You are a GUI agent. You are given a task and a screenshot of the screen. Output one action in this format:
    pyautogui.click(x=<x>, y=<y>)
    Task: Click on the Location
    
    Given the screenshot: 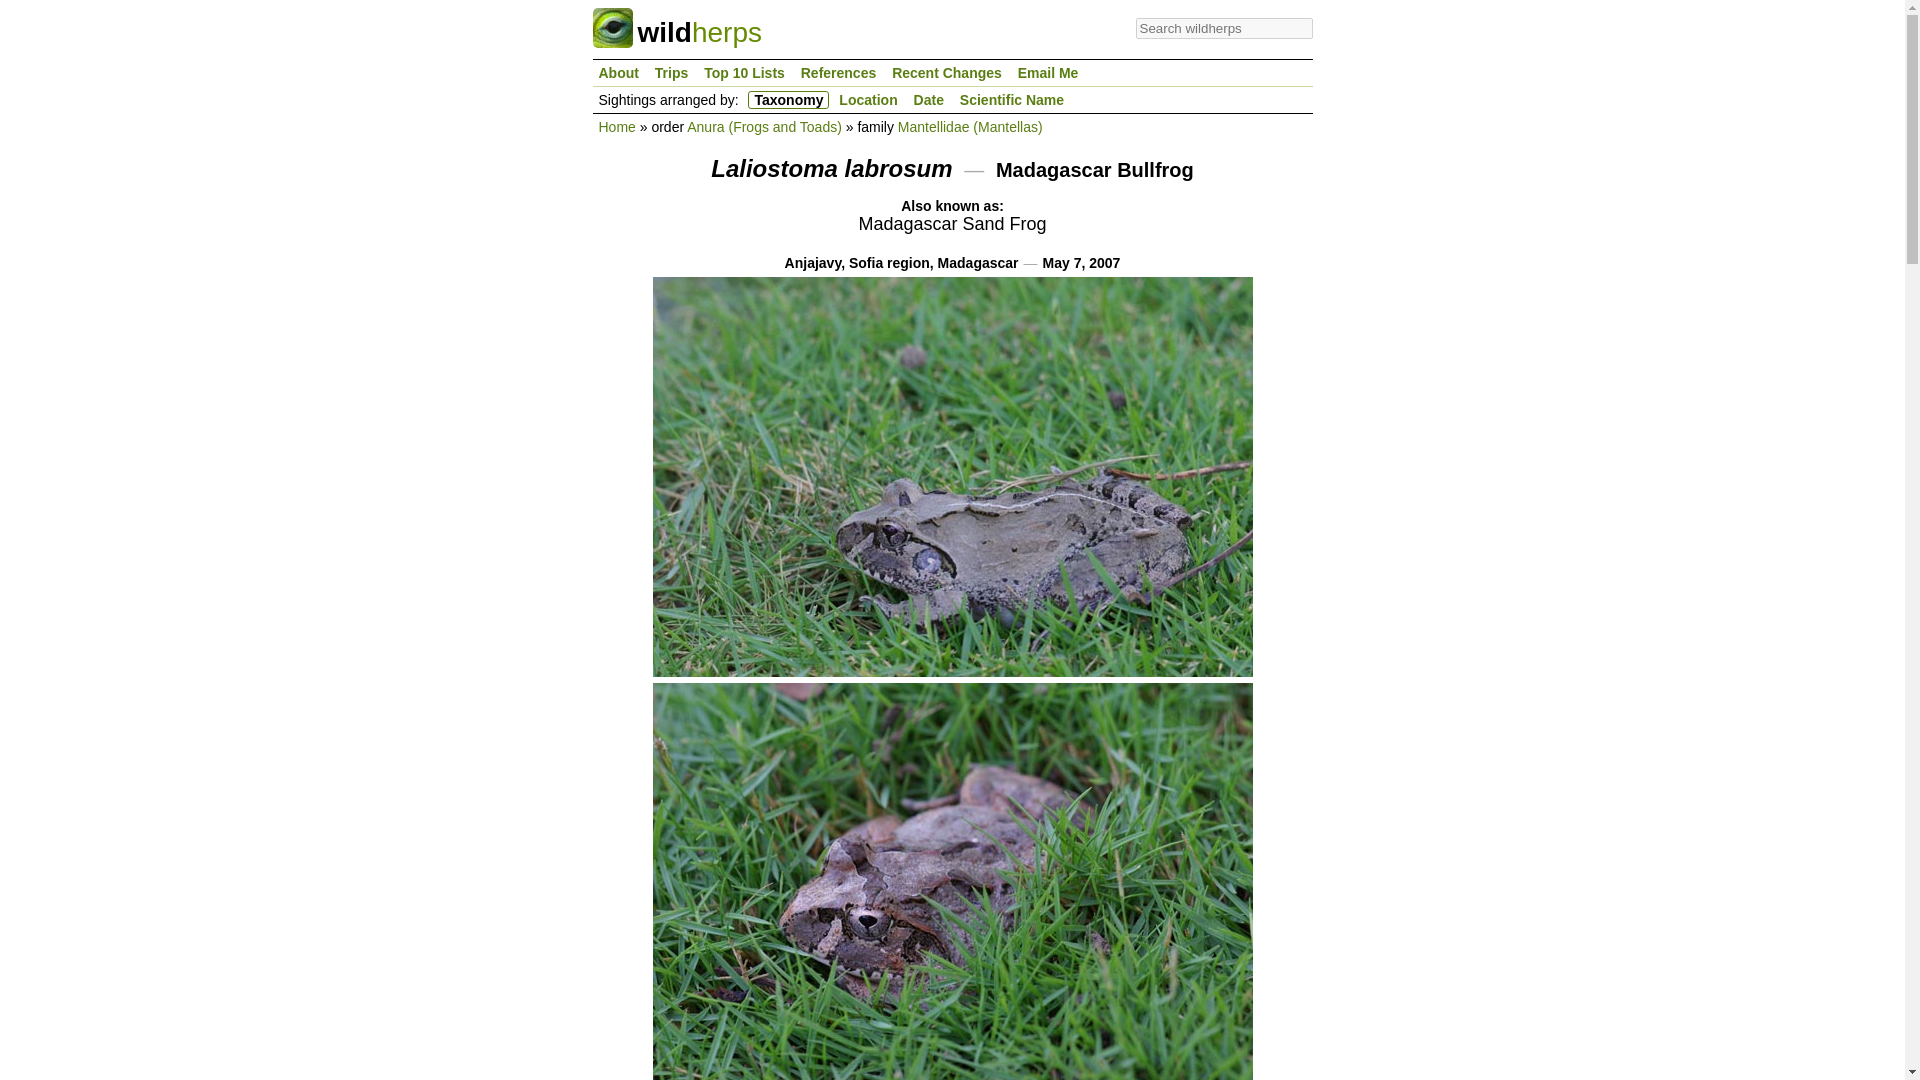 What is the action you would take?
    pyautogui.click(x=868, y=100)
    